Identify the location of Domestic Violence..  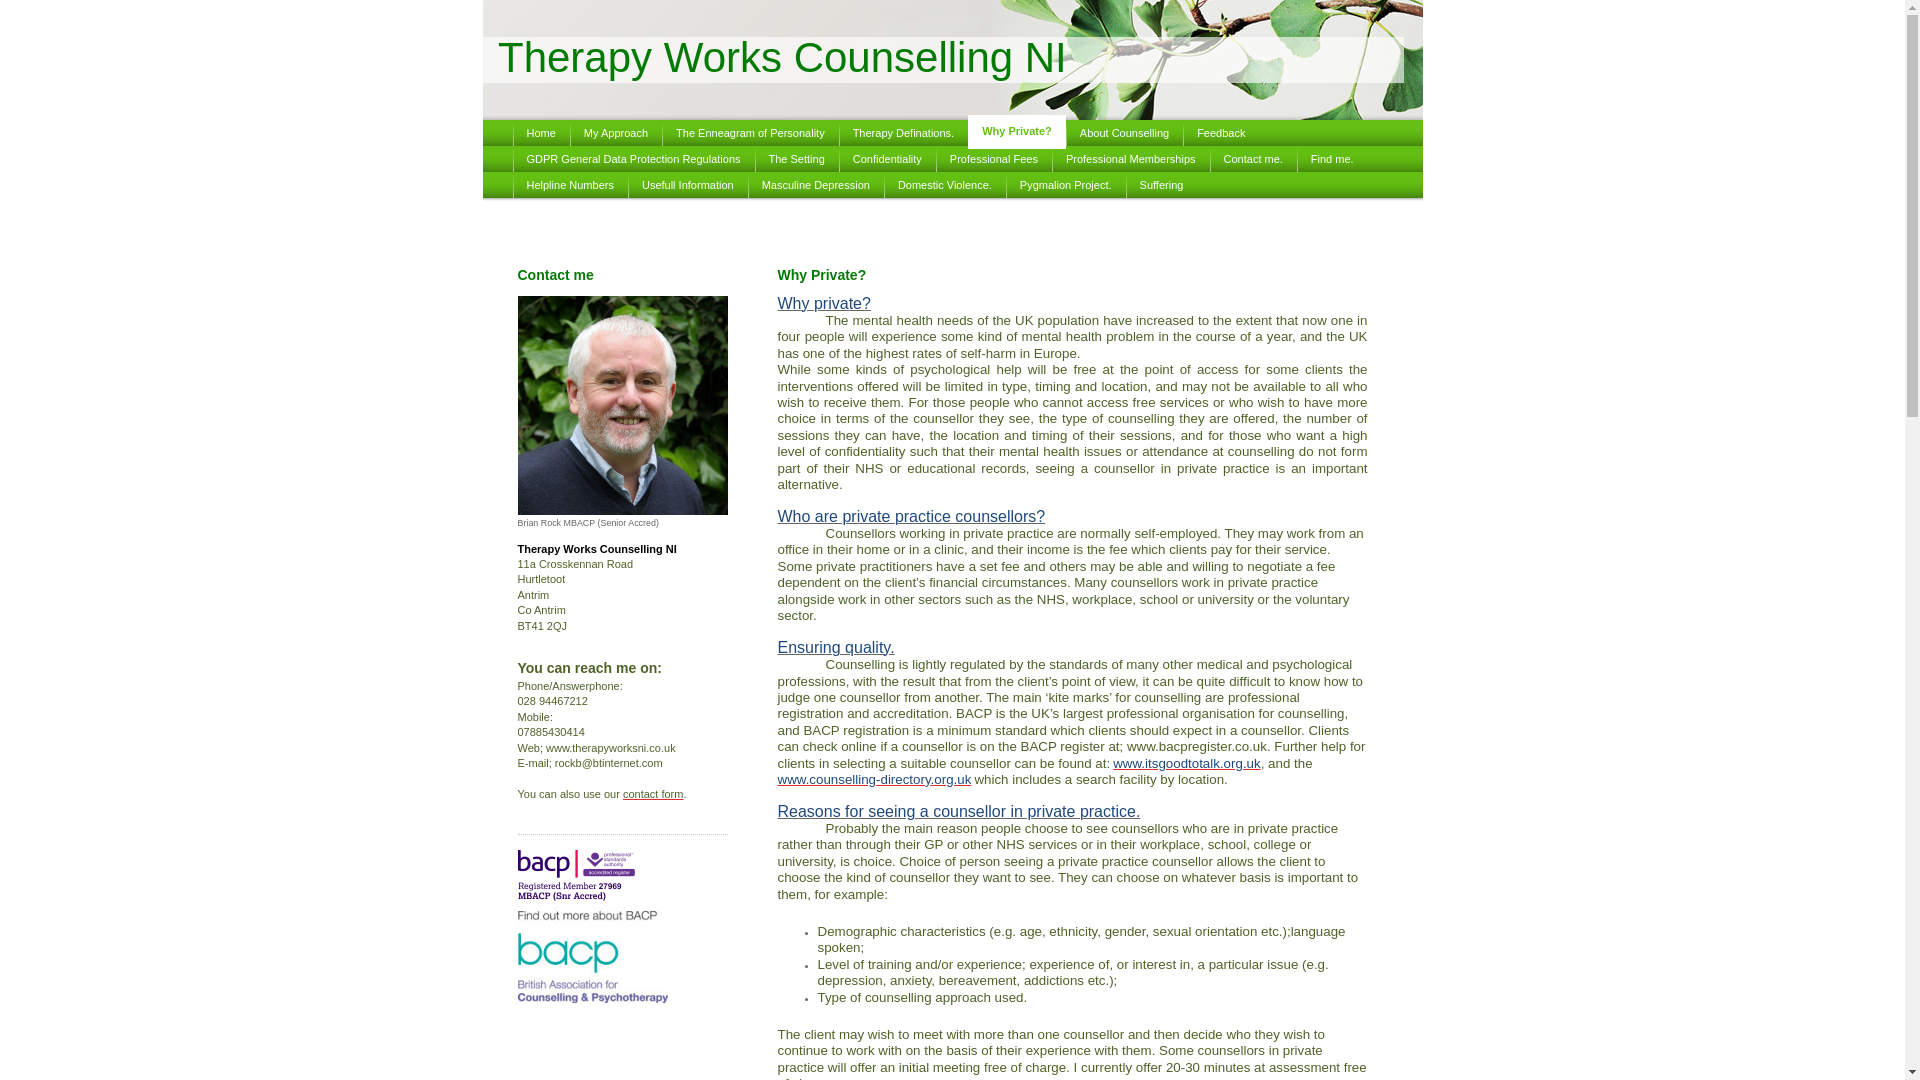
(944, 184).